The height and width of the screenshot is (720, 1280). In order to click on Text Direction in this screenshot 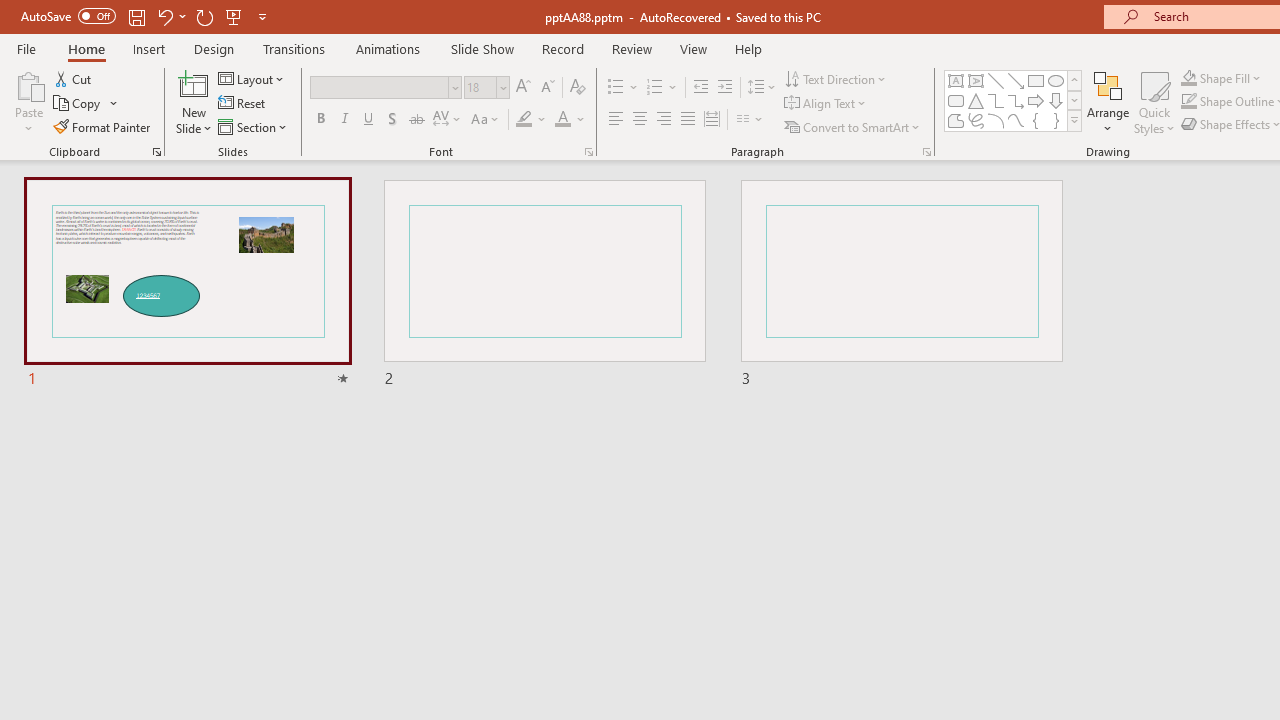, I will do `click(836, 78)`.